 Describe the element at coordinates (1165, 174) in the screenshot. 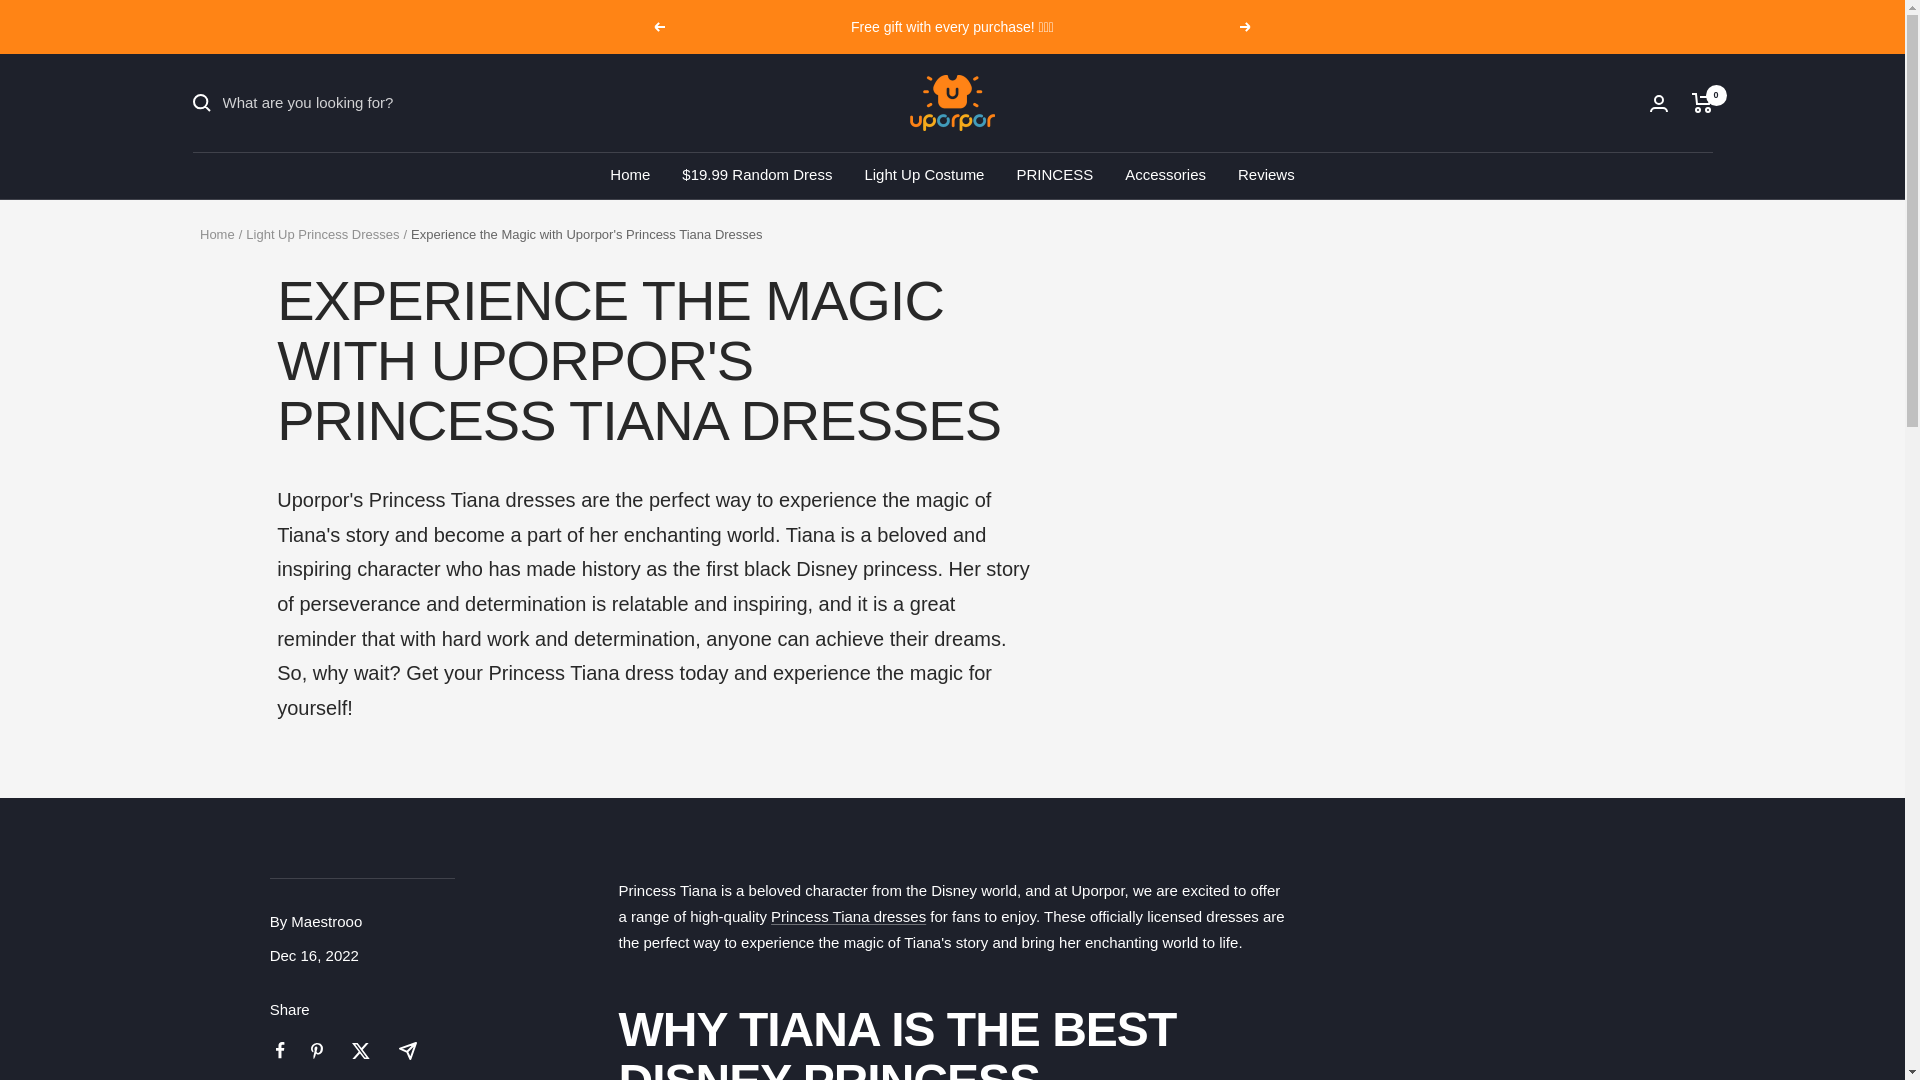

I see `Accessories` at that location.